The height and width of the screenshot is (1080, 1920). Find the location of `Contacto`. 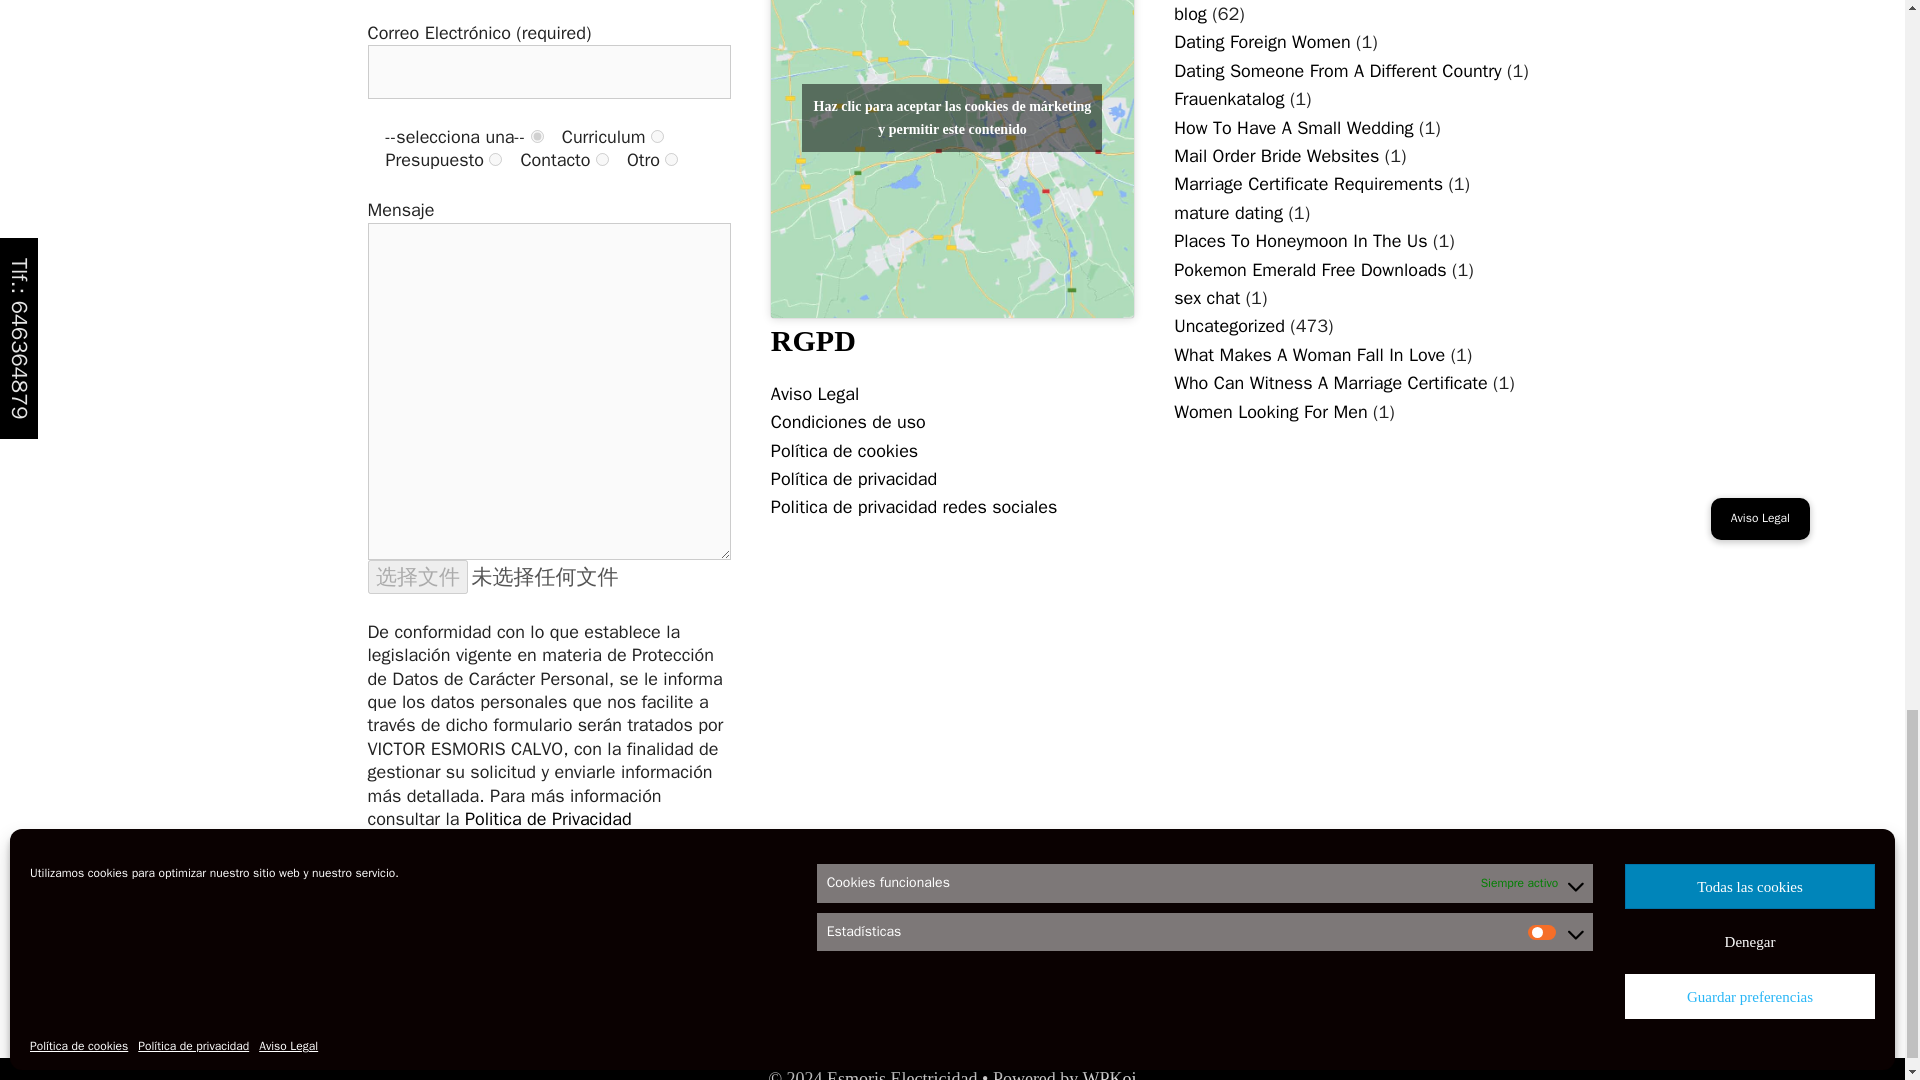

Contacto is located at coordinates (602, 160).